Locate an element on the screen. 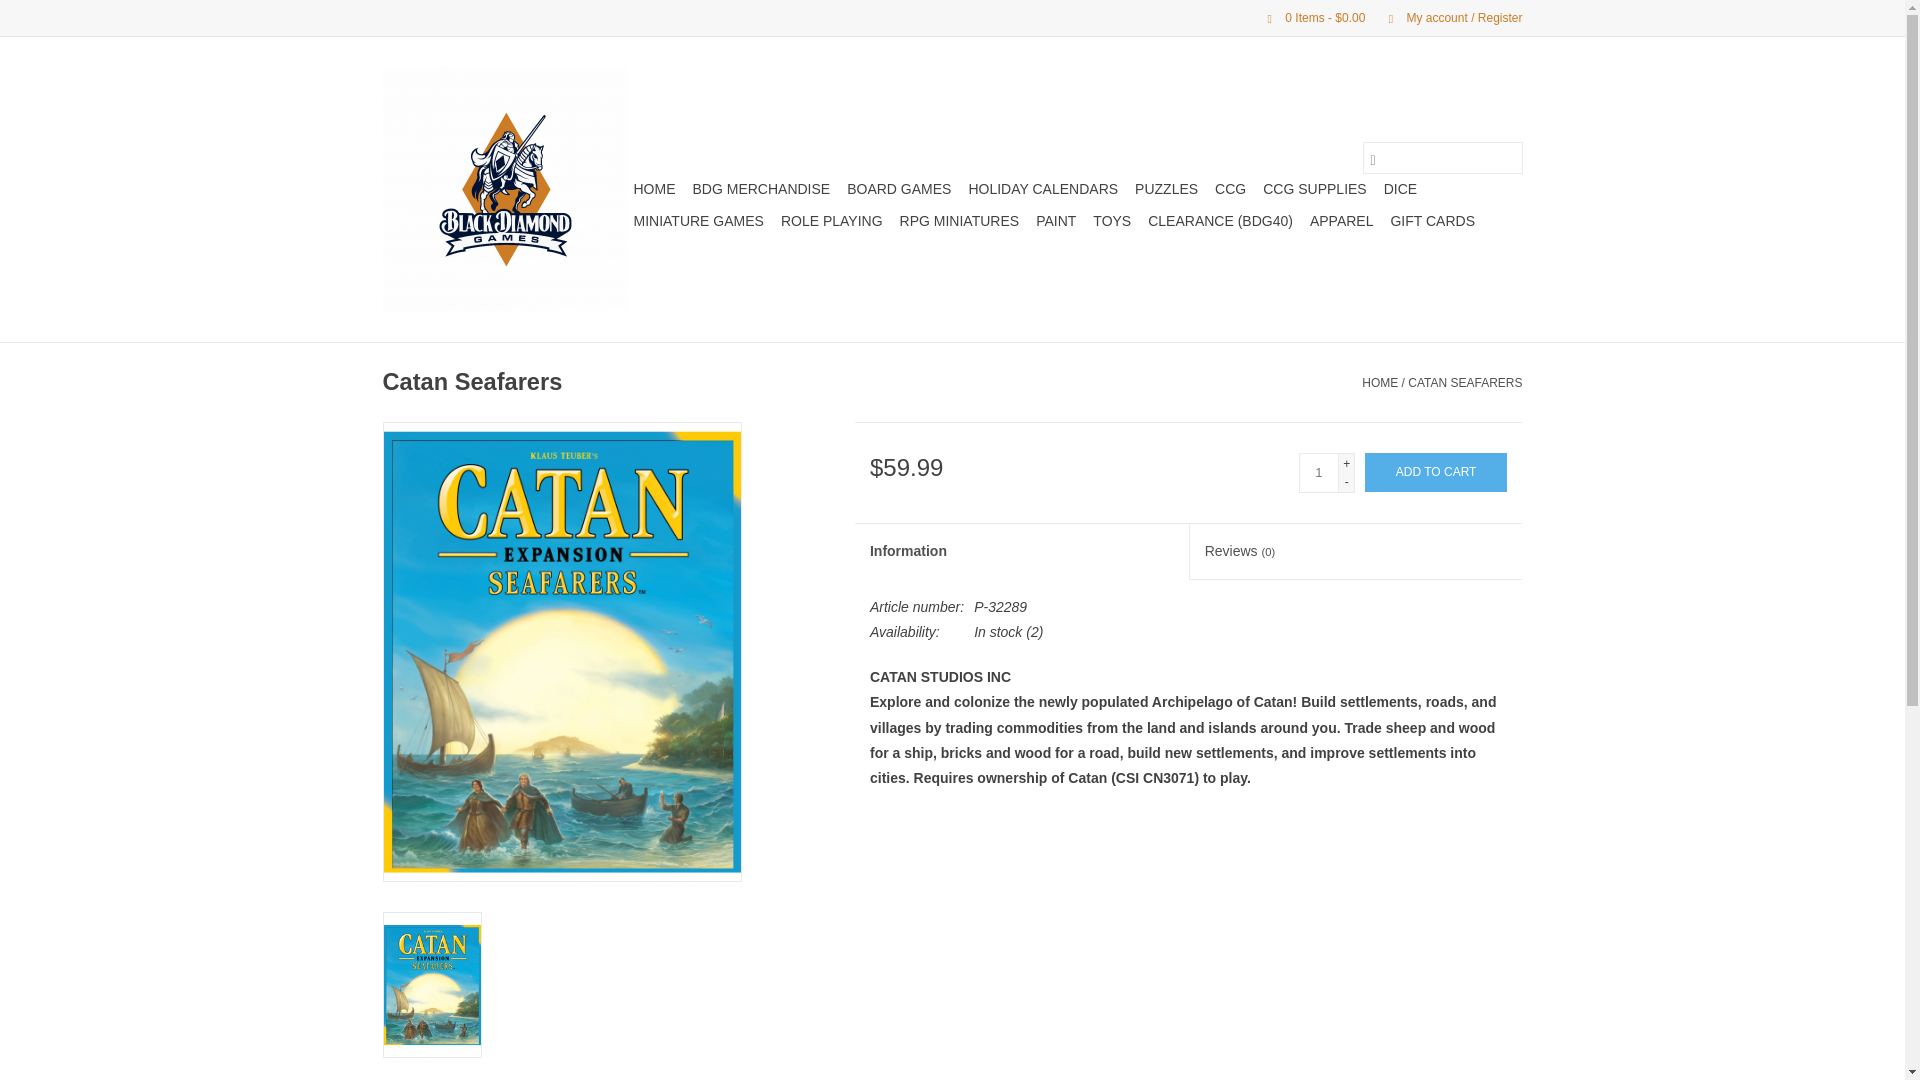 The image size is (1920, 1080). 1 is located at coordinates (1318, 472).